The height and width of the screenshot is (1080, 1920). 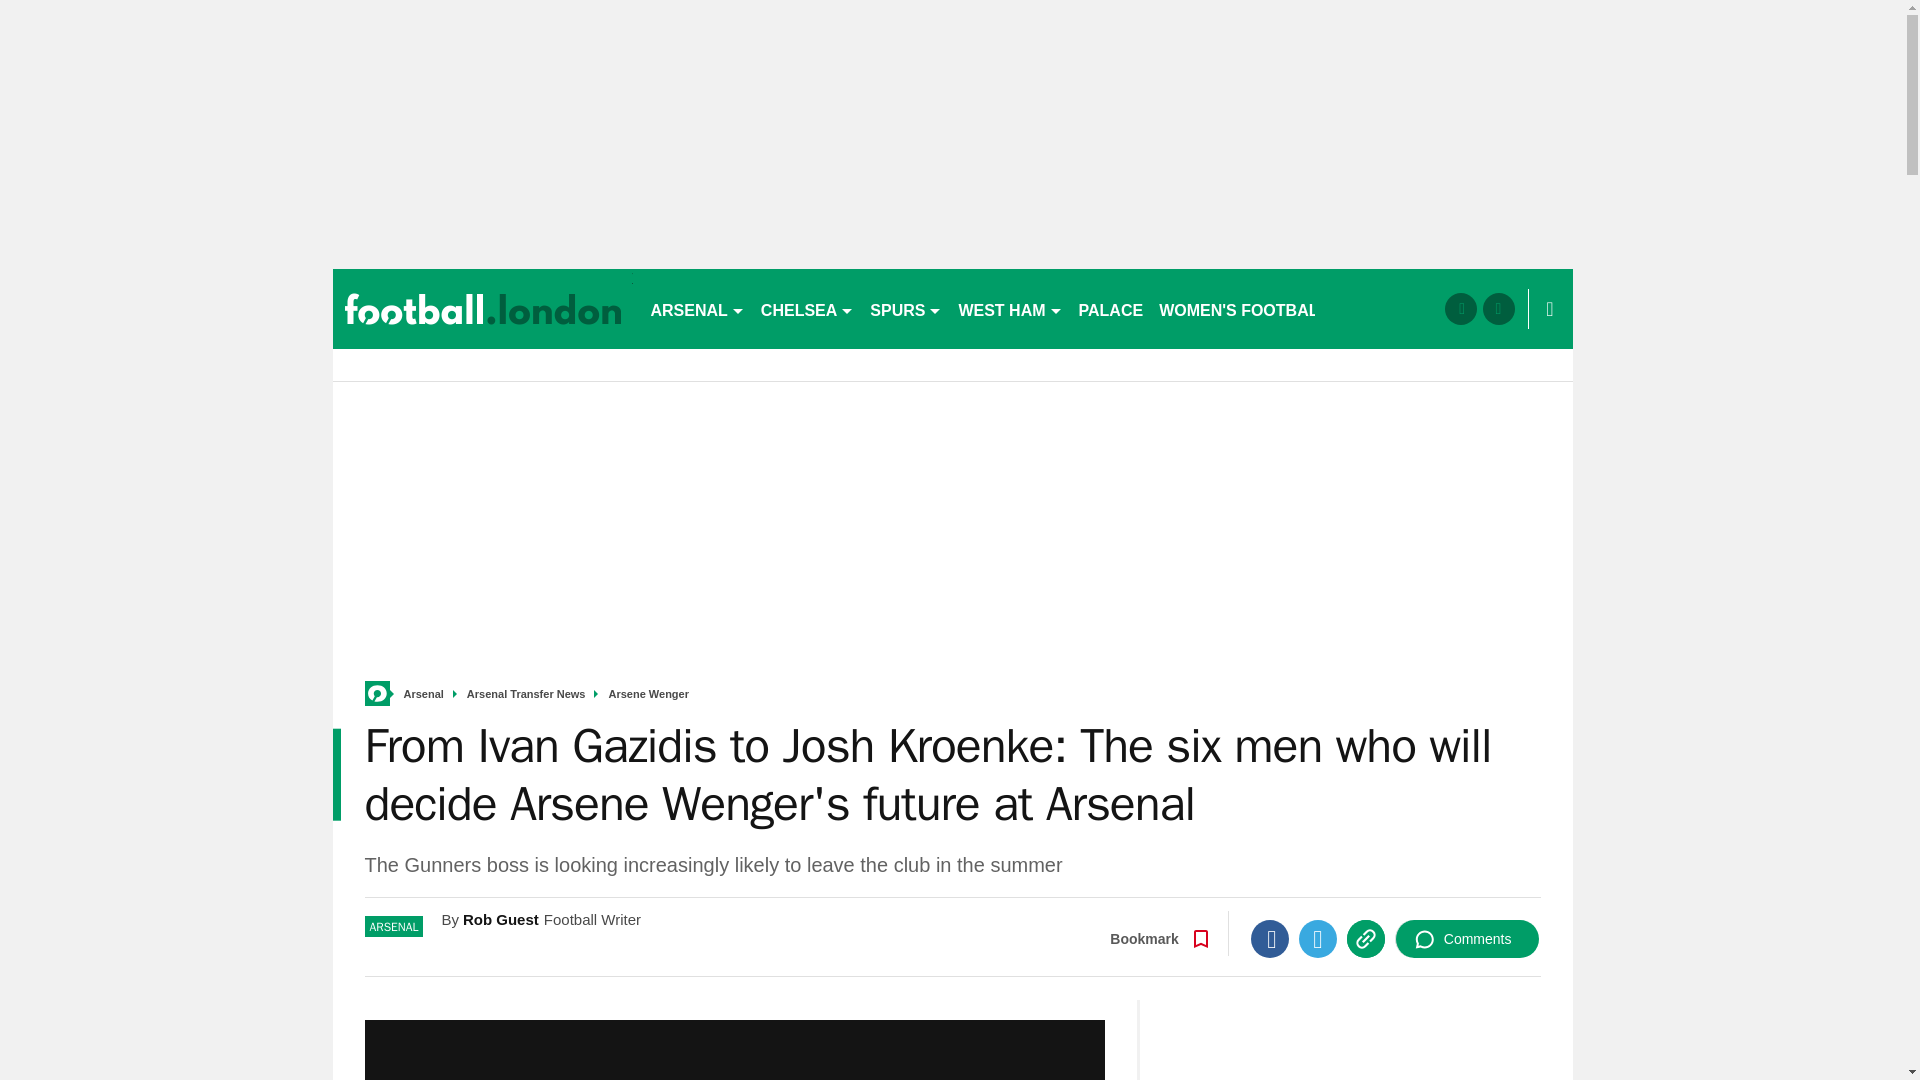 What do you see at coordinates (1460, 308) in the screenshot?
I see `facebook` at bounding box center [1460, 308].